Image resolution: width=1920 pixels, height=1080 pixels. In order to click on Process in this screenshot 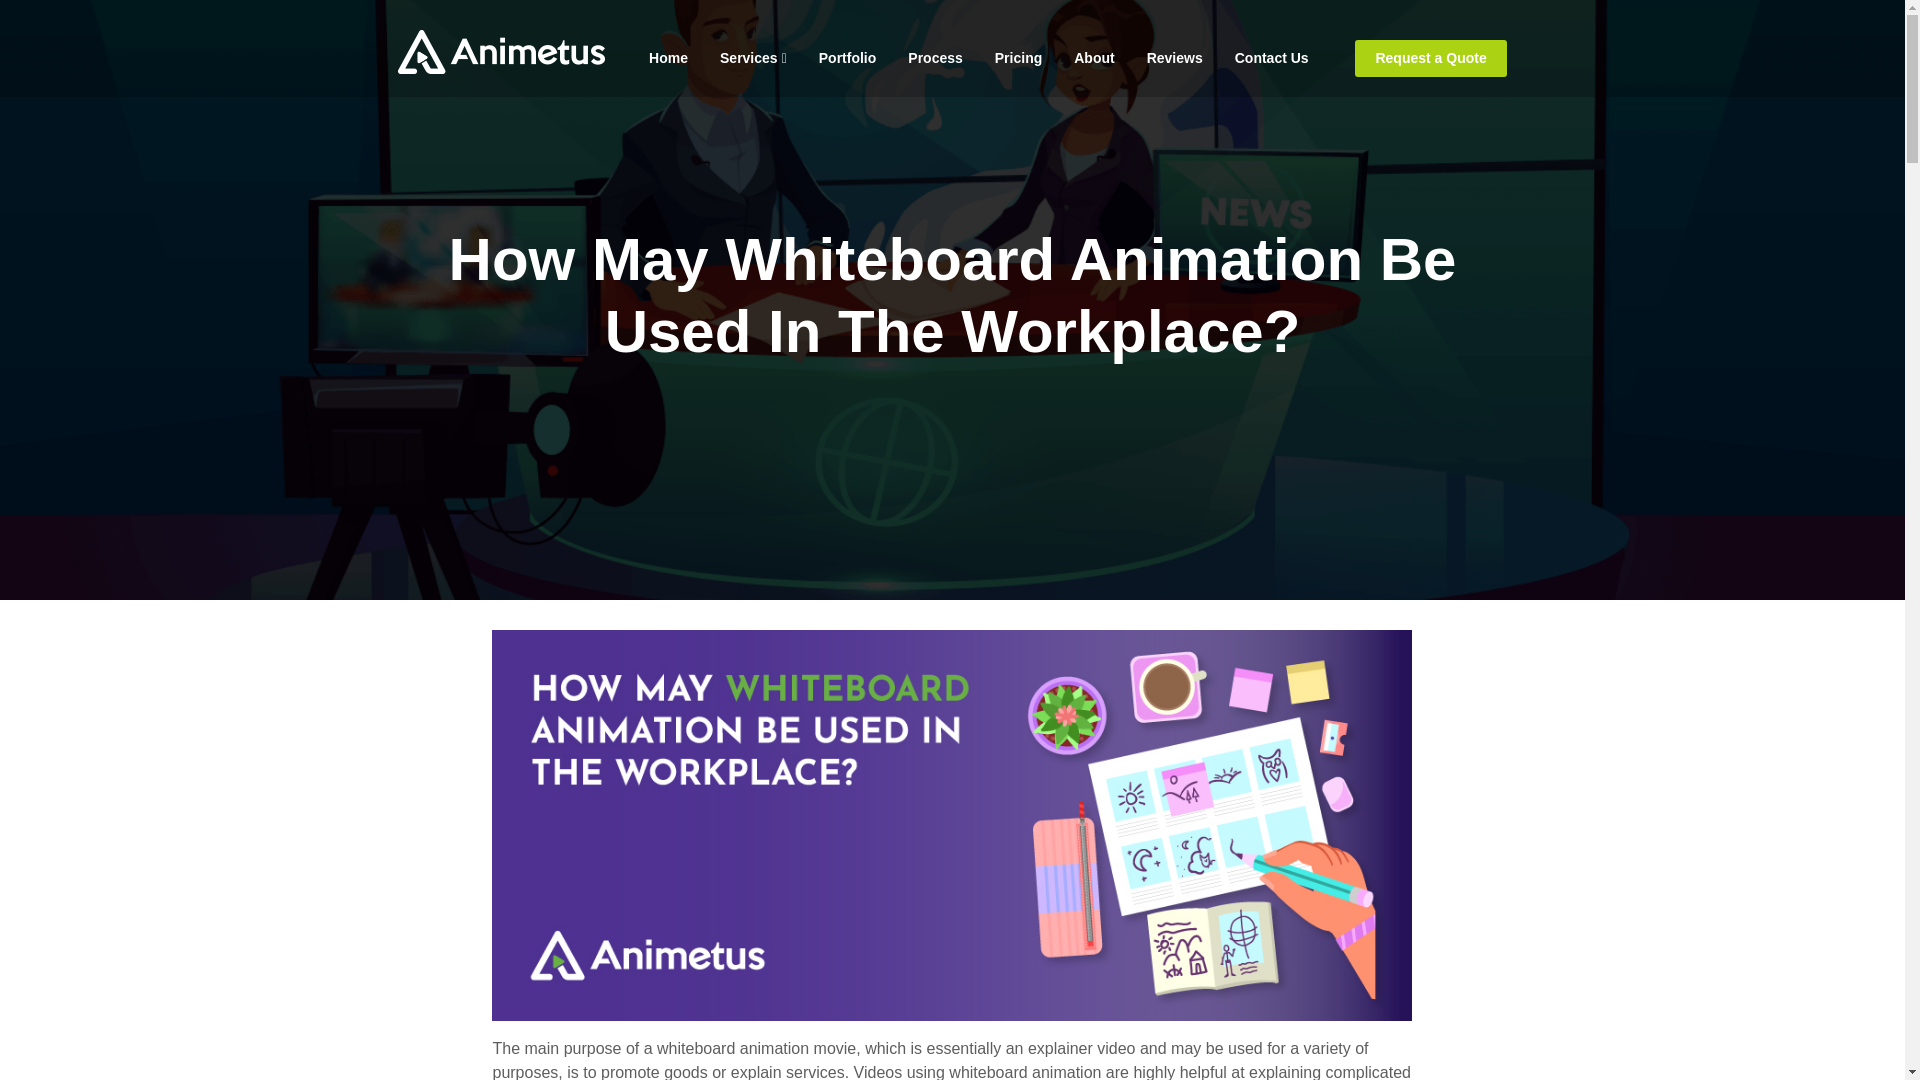, I will do `click(934, 58)`.